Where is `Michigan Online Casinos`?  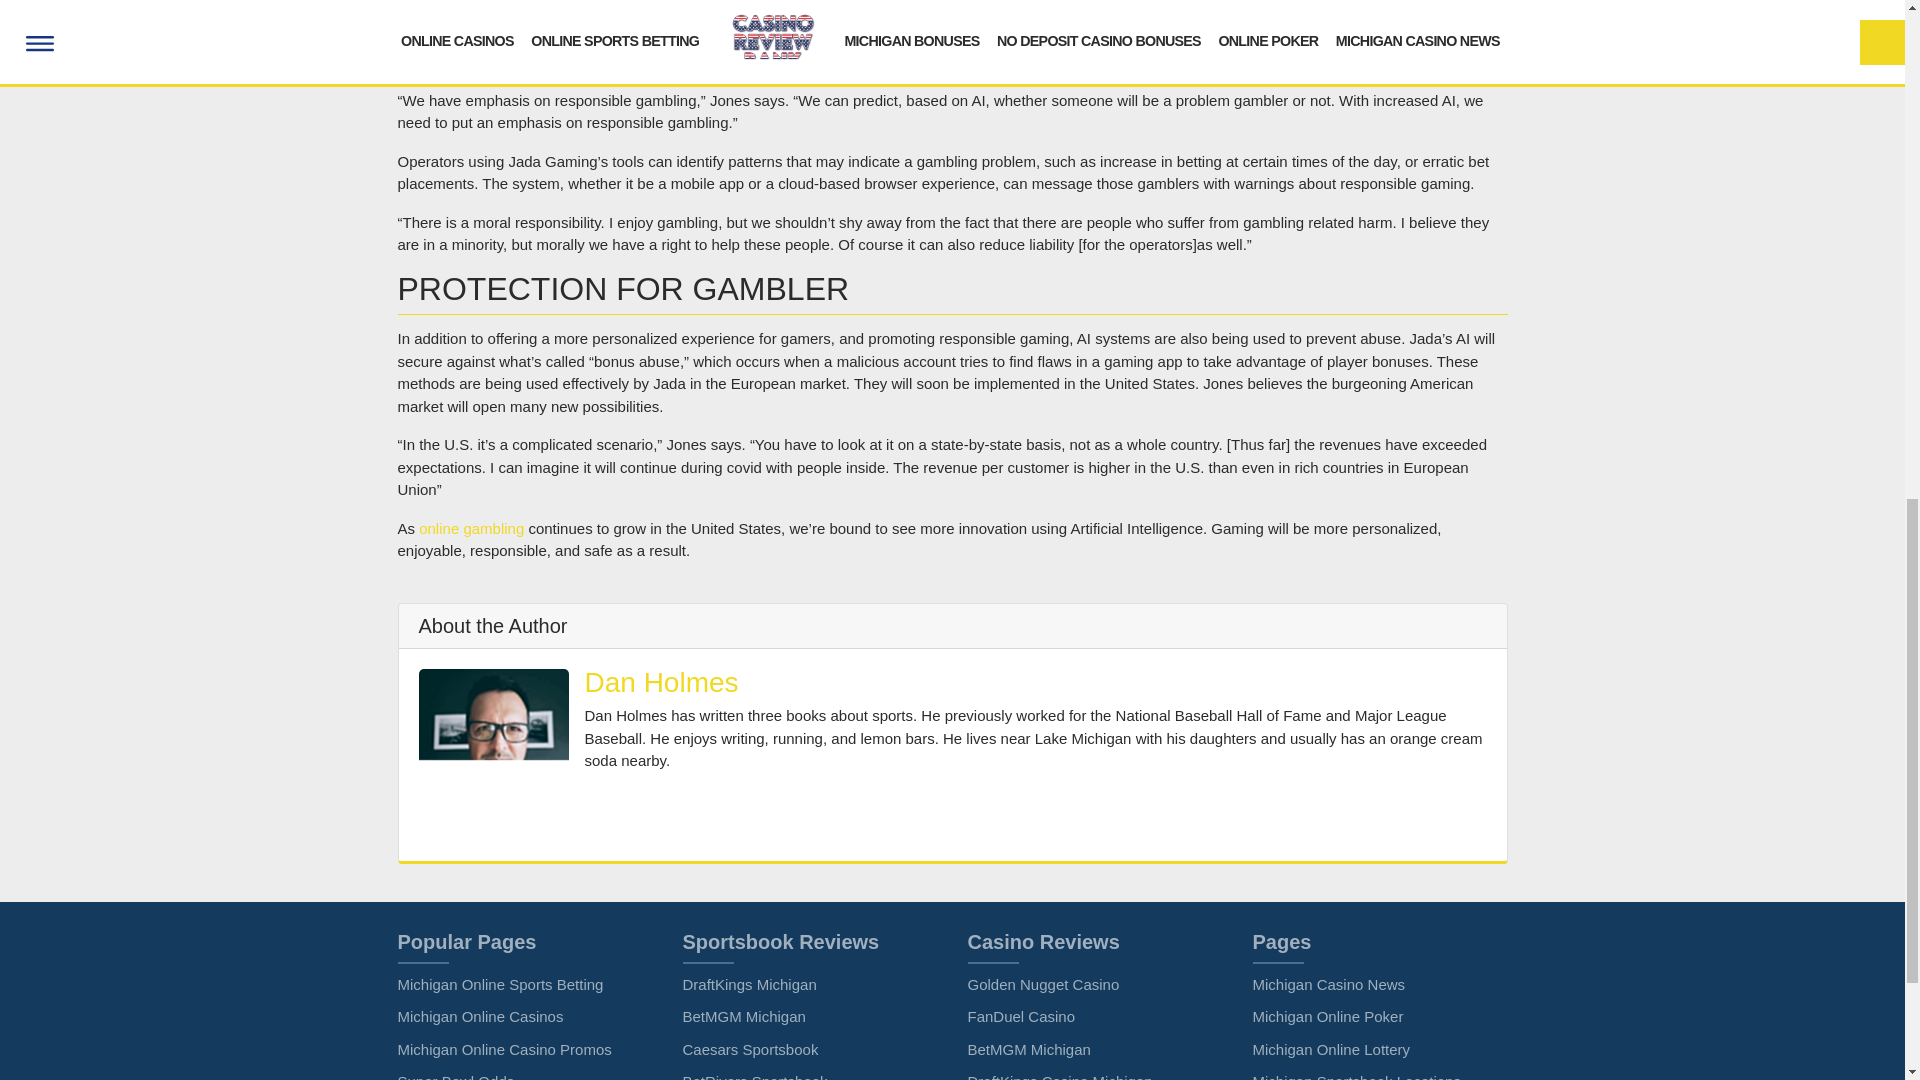 Michigan Online Casinos is located at coordinates (480, 1016).